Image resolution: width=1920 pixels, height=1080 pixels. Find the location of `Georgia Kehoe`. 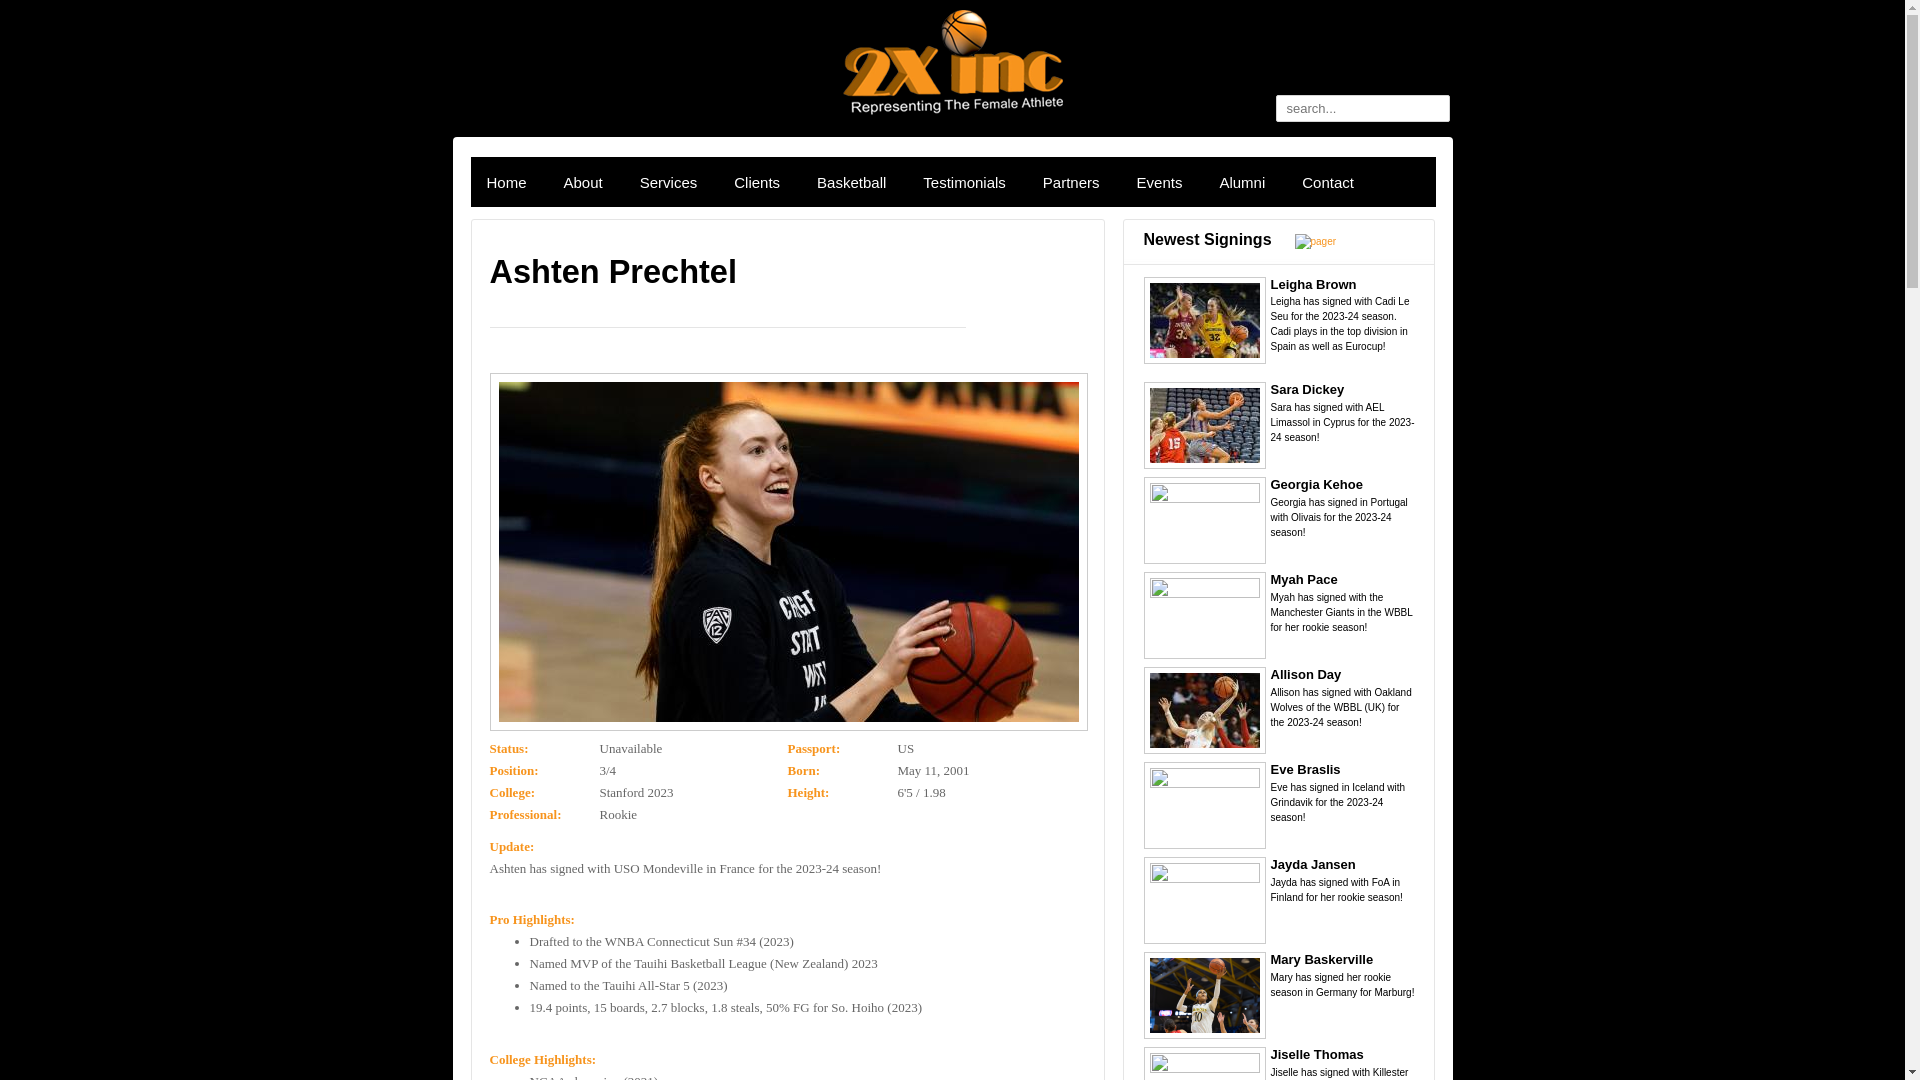

Georgia Kehoe is located at coordinates (1316, 484).